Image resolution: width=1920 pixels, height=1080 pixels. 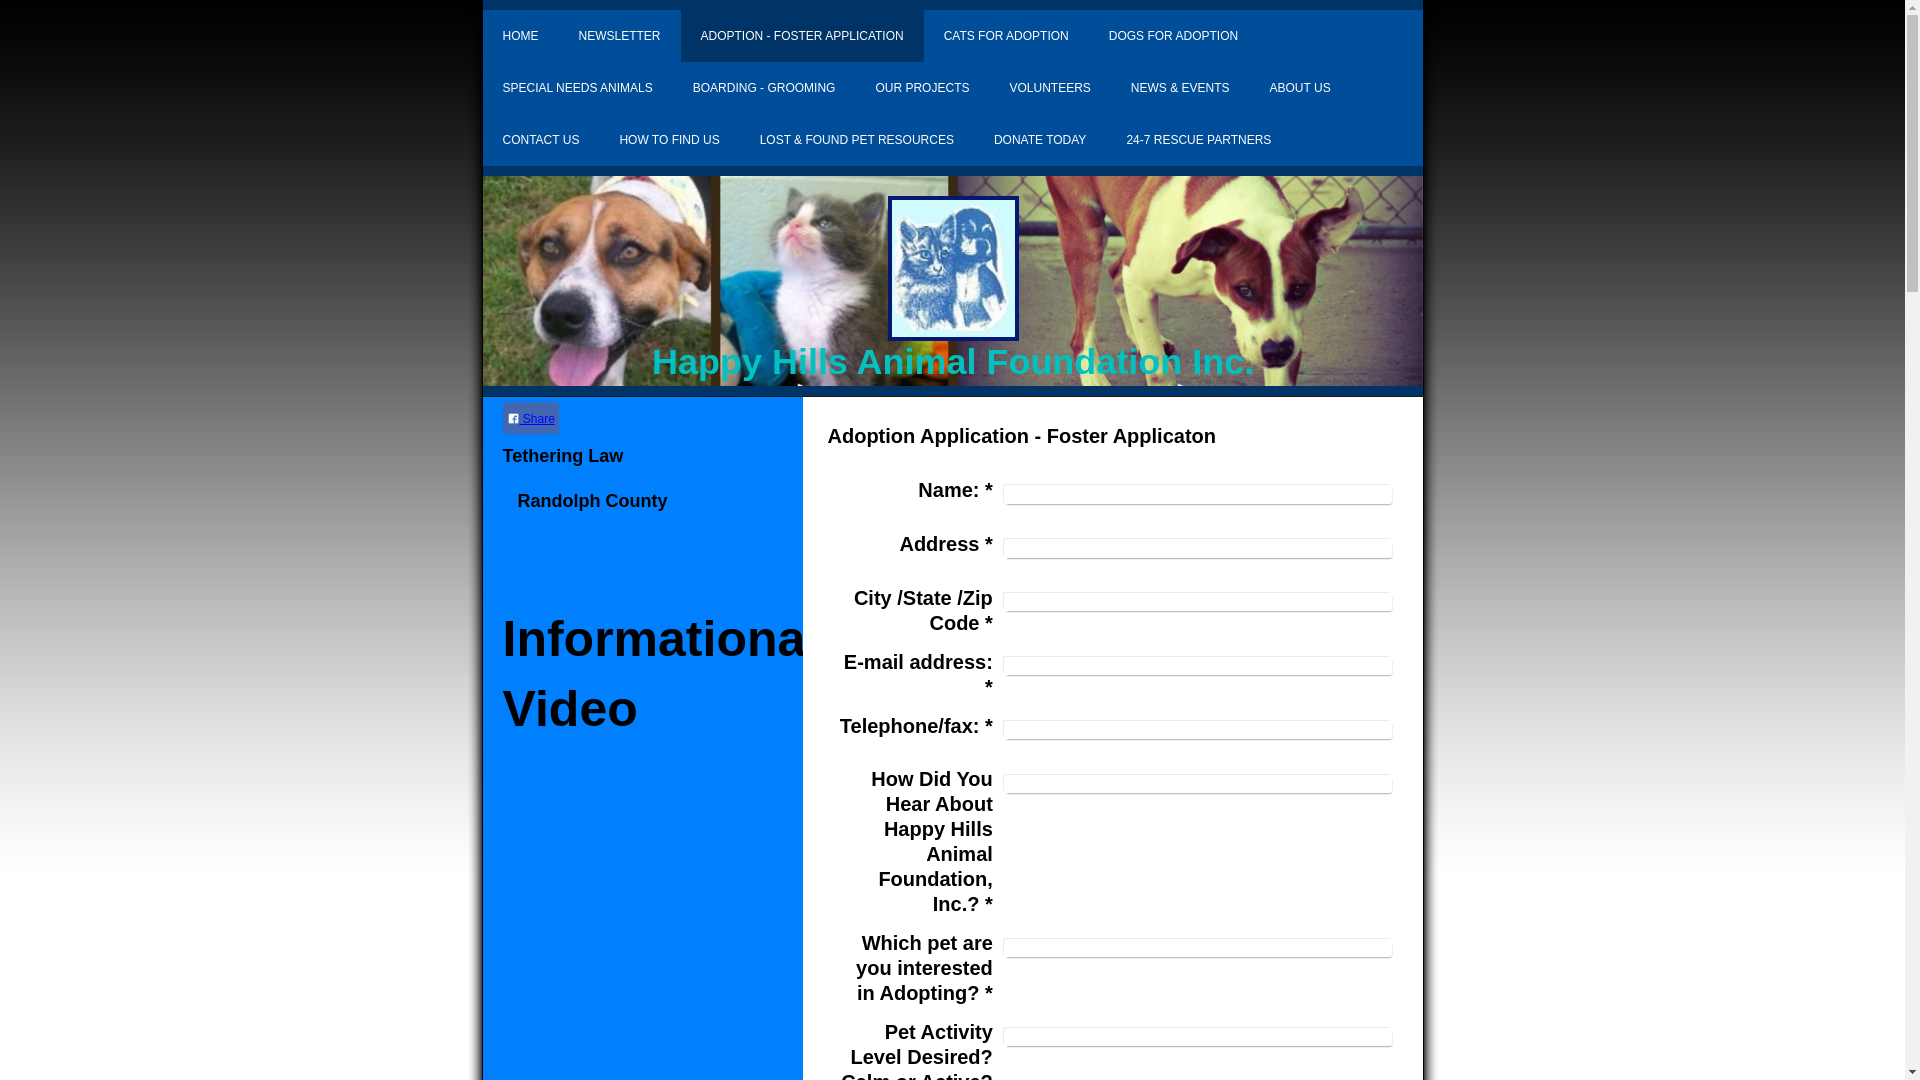 What do you see at coordinates (520, 35) in the screenshot?
I see `HOME` at bounding box center [520, 35].